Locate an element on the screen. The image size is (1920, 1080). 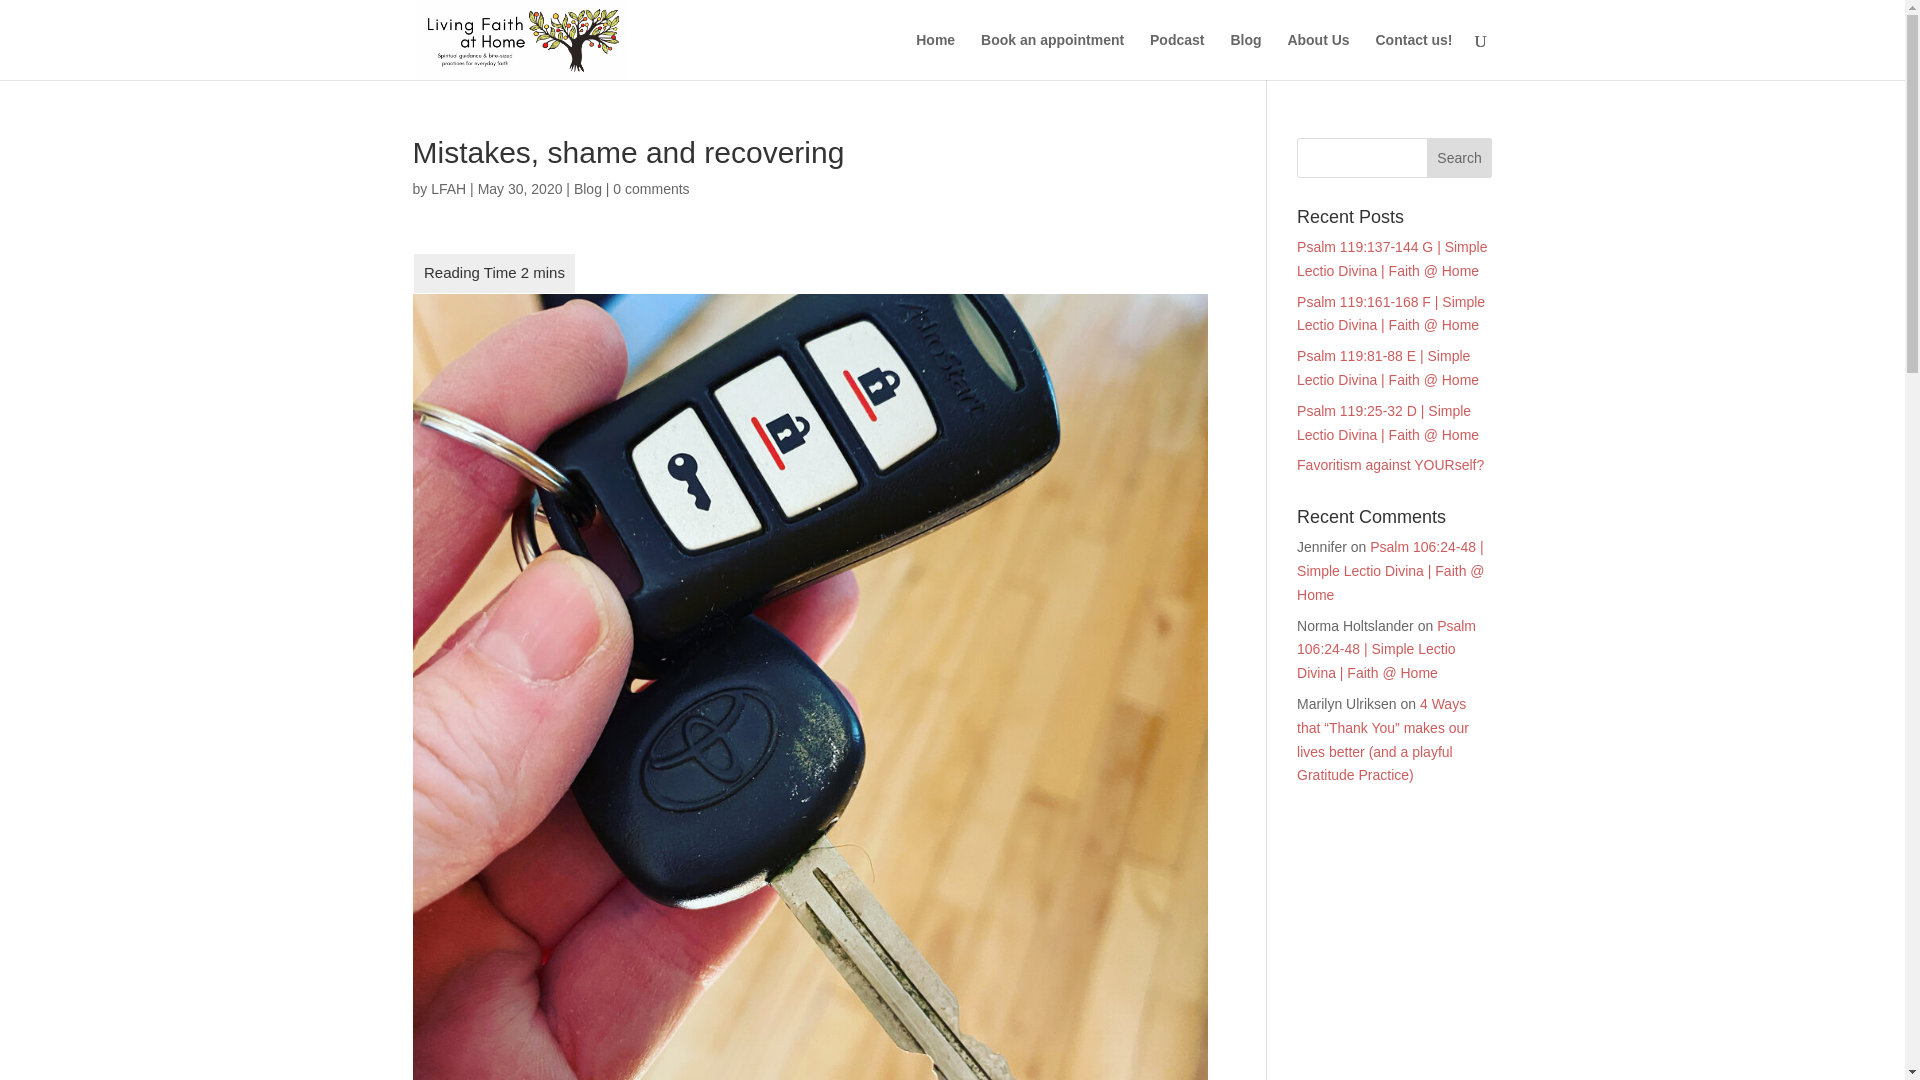
Podcast is located at coordinates (1176, 56).